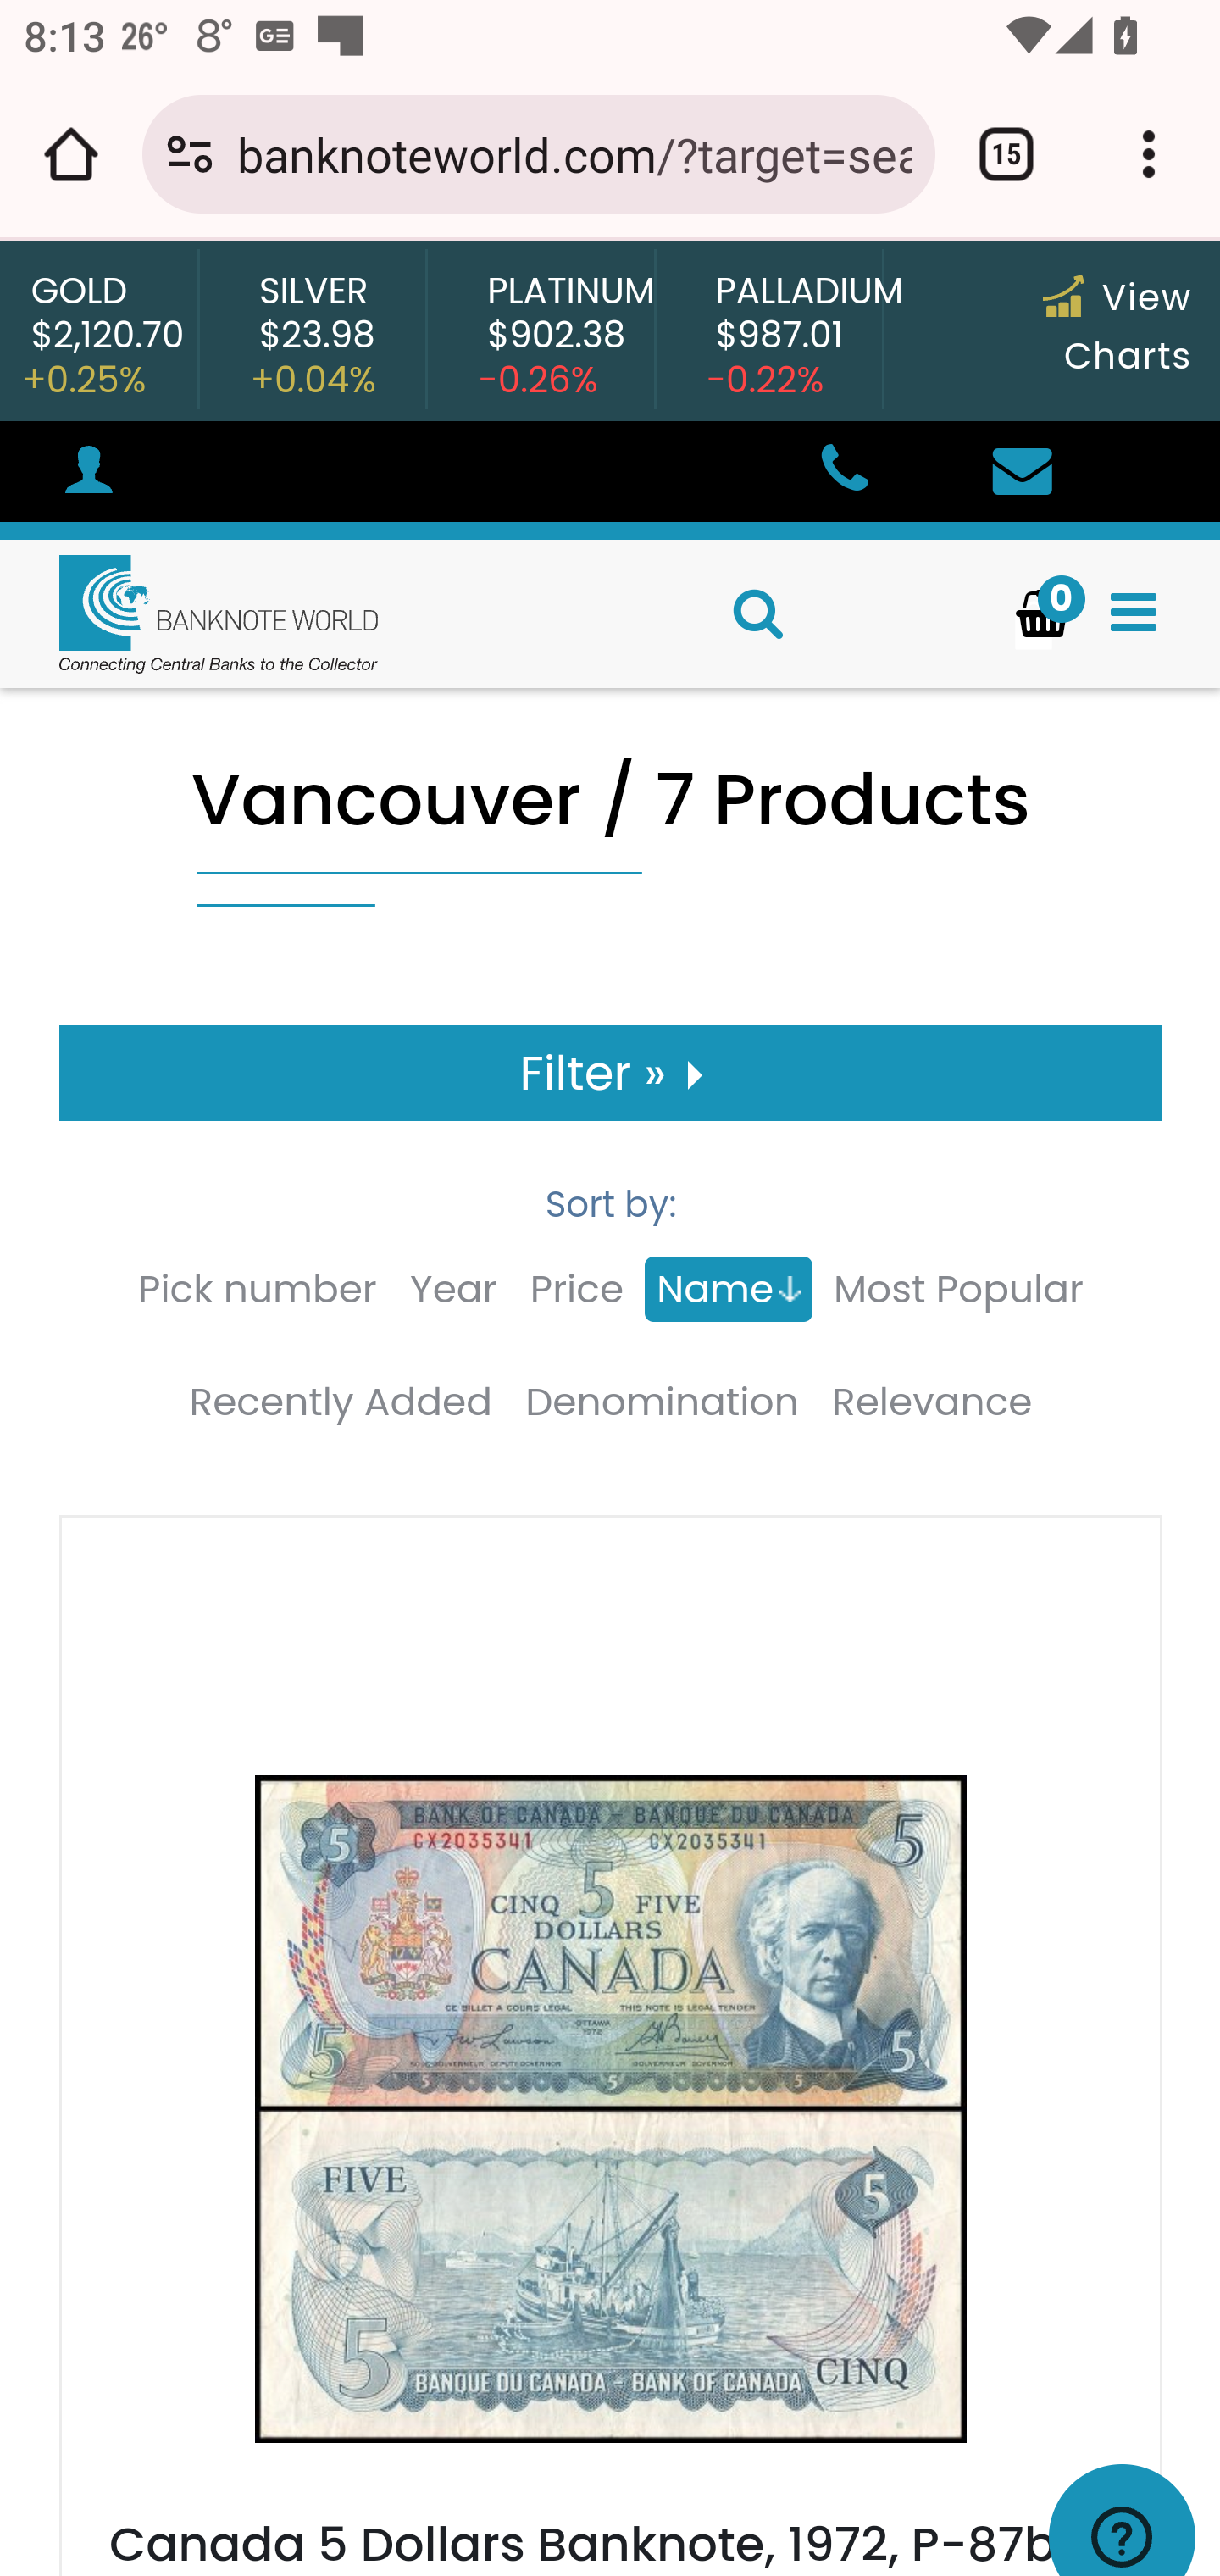  What do you see at coordinates (576, 1289) in the screenshot?
I see `Price` at bounding box center [576, 1289].